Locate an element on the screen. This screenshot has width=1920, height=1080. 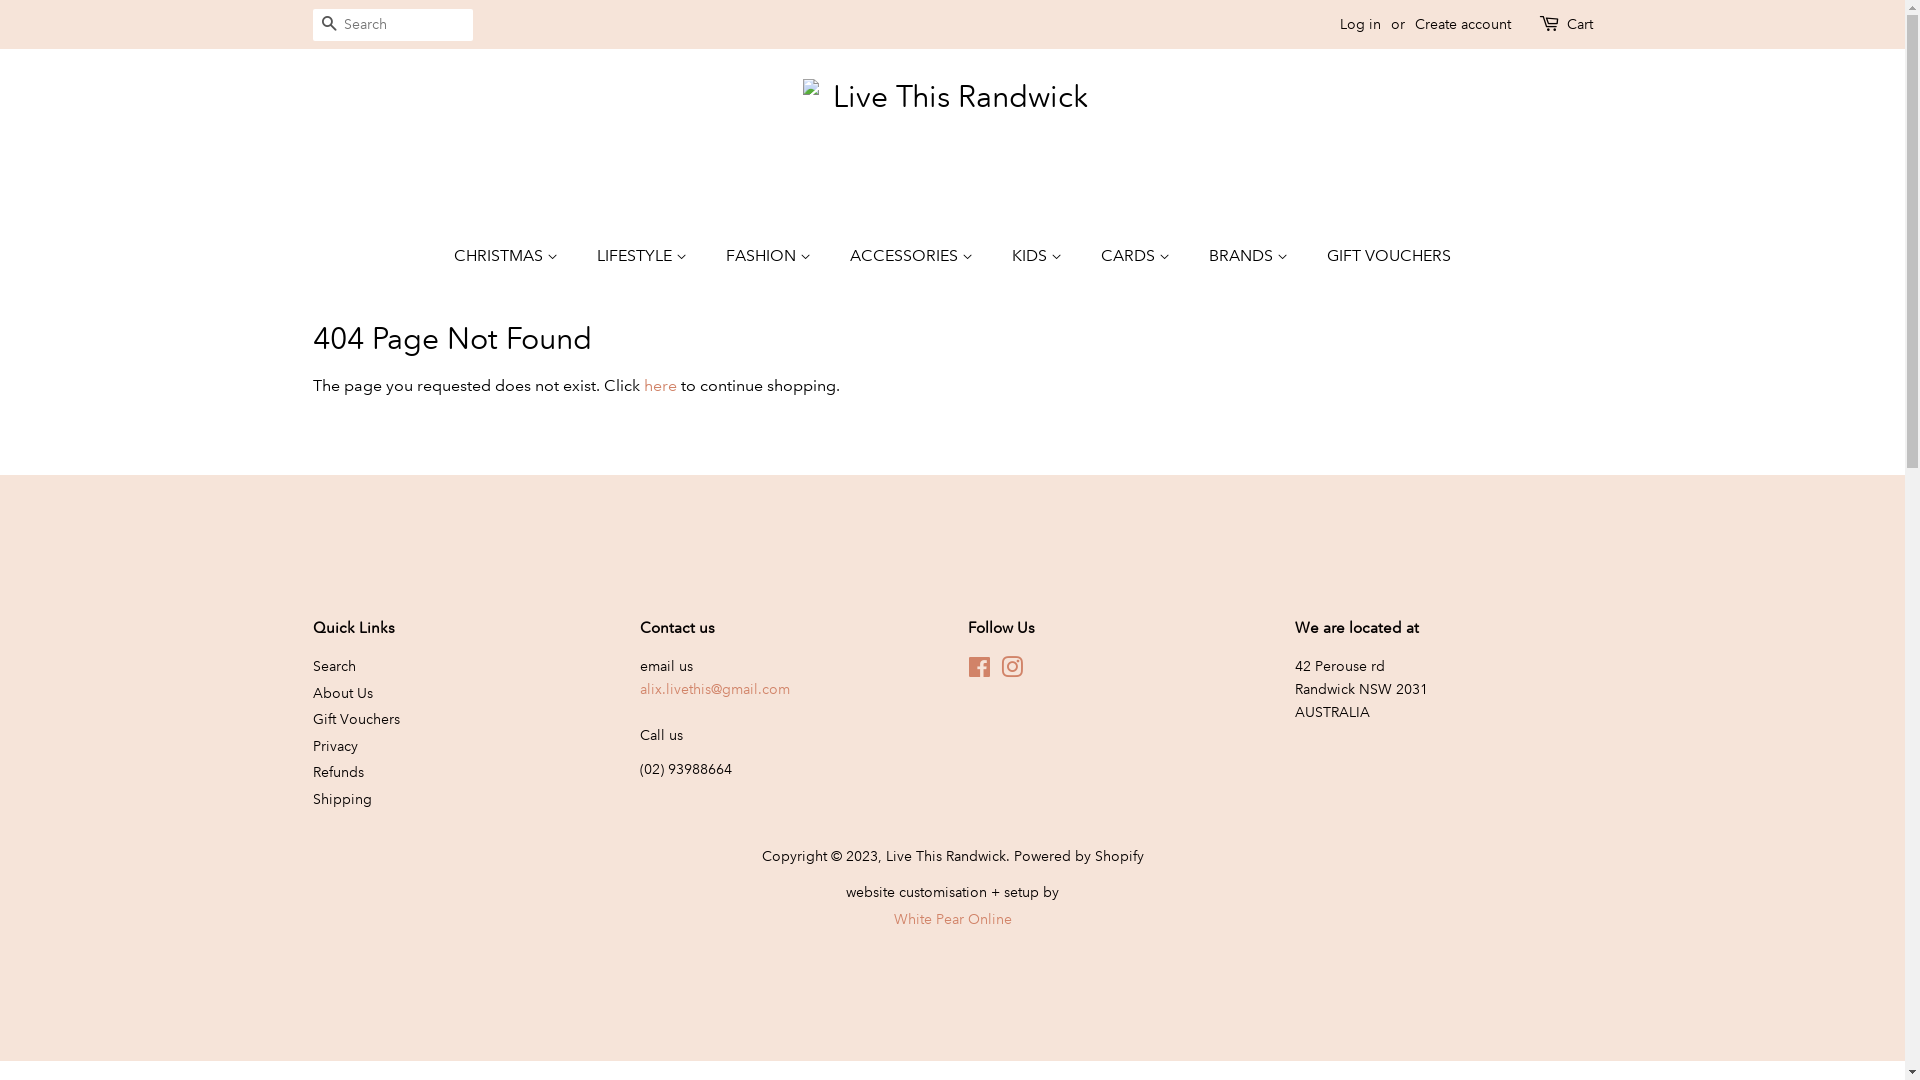
Search is located at coordinates (328, 26).